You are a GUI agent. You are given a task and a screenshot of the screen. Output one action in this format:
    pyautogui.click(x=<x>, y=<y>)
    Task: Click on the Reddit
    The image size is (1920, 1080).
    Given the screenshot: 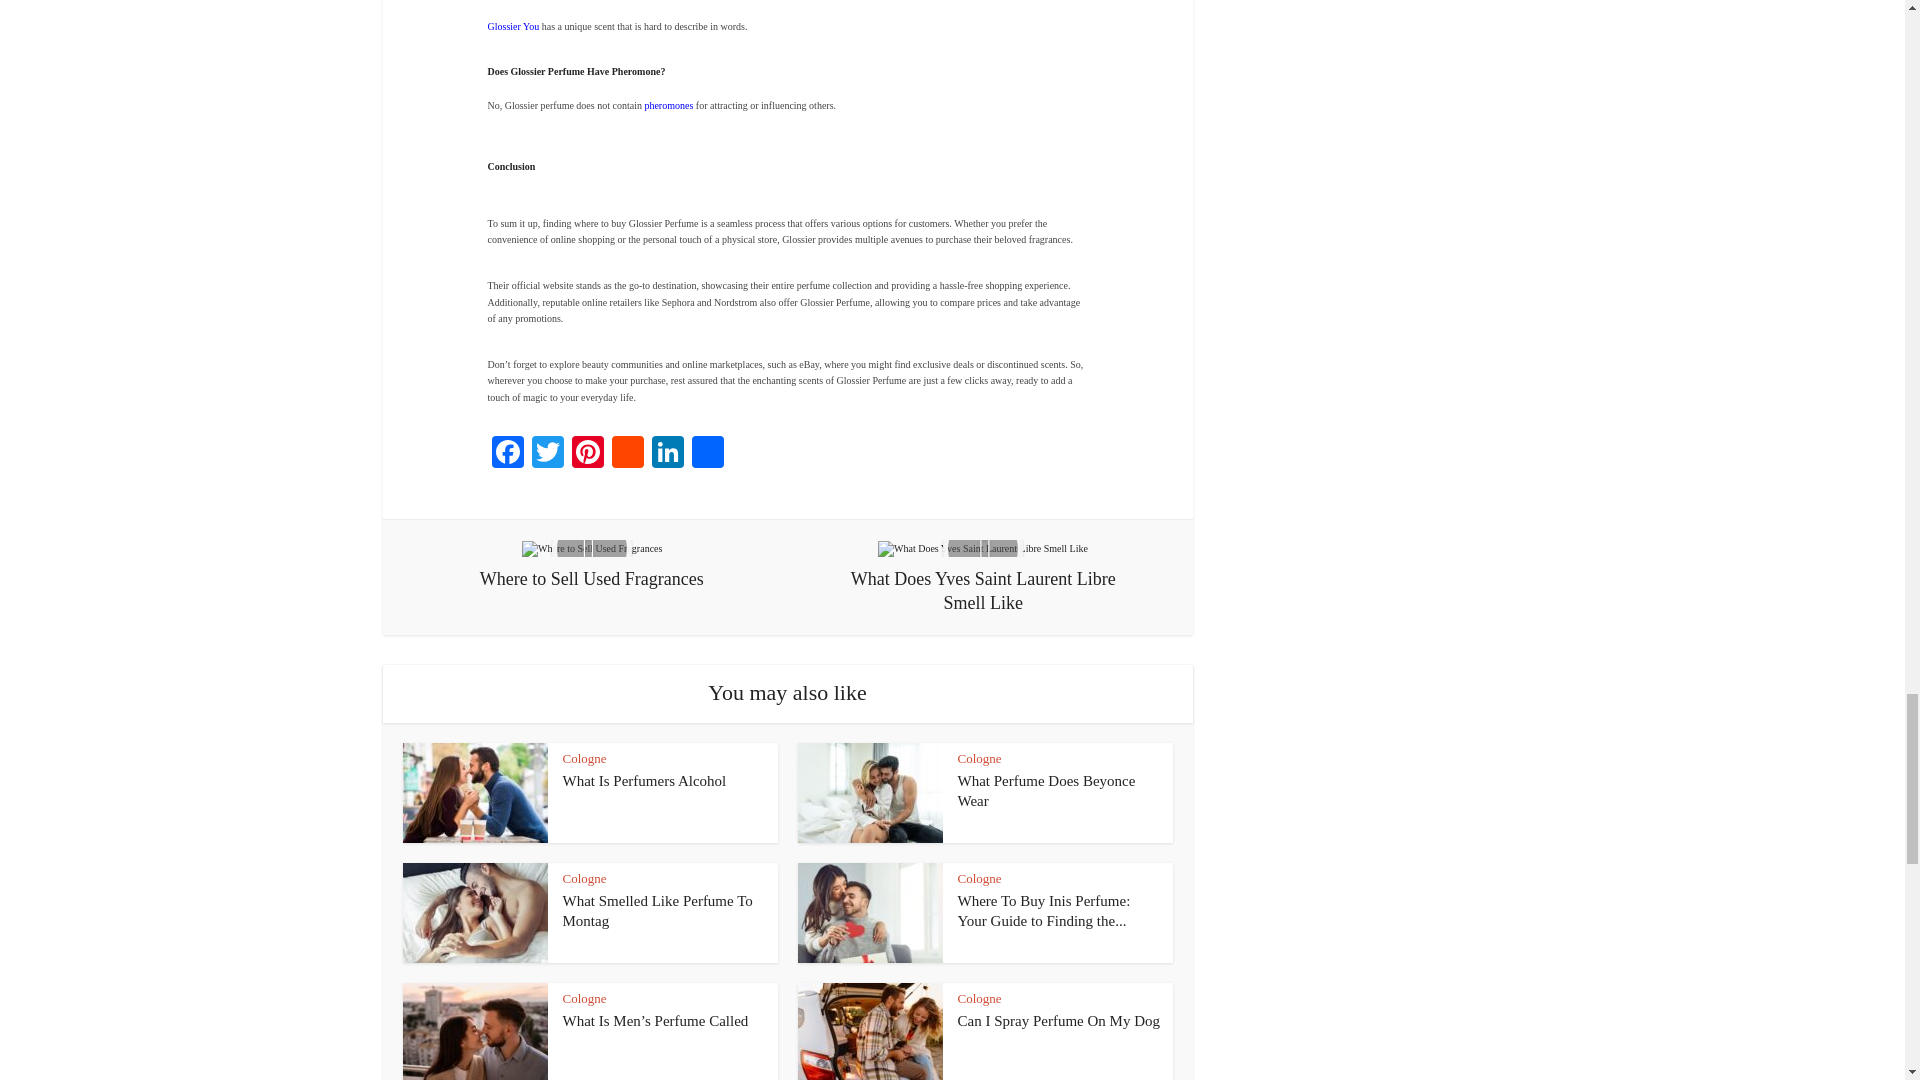 What is the action you would take?
    pyautogui.click(x=628, y=454)
    